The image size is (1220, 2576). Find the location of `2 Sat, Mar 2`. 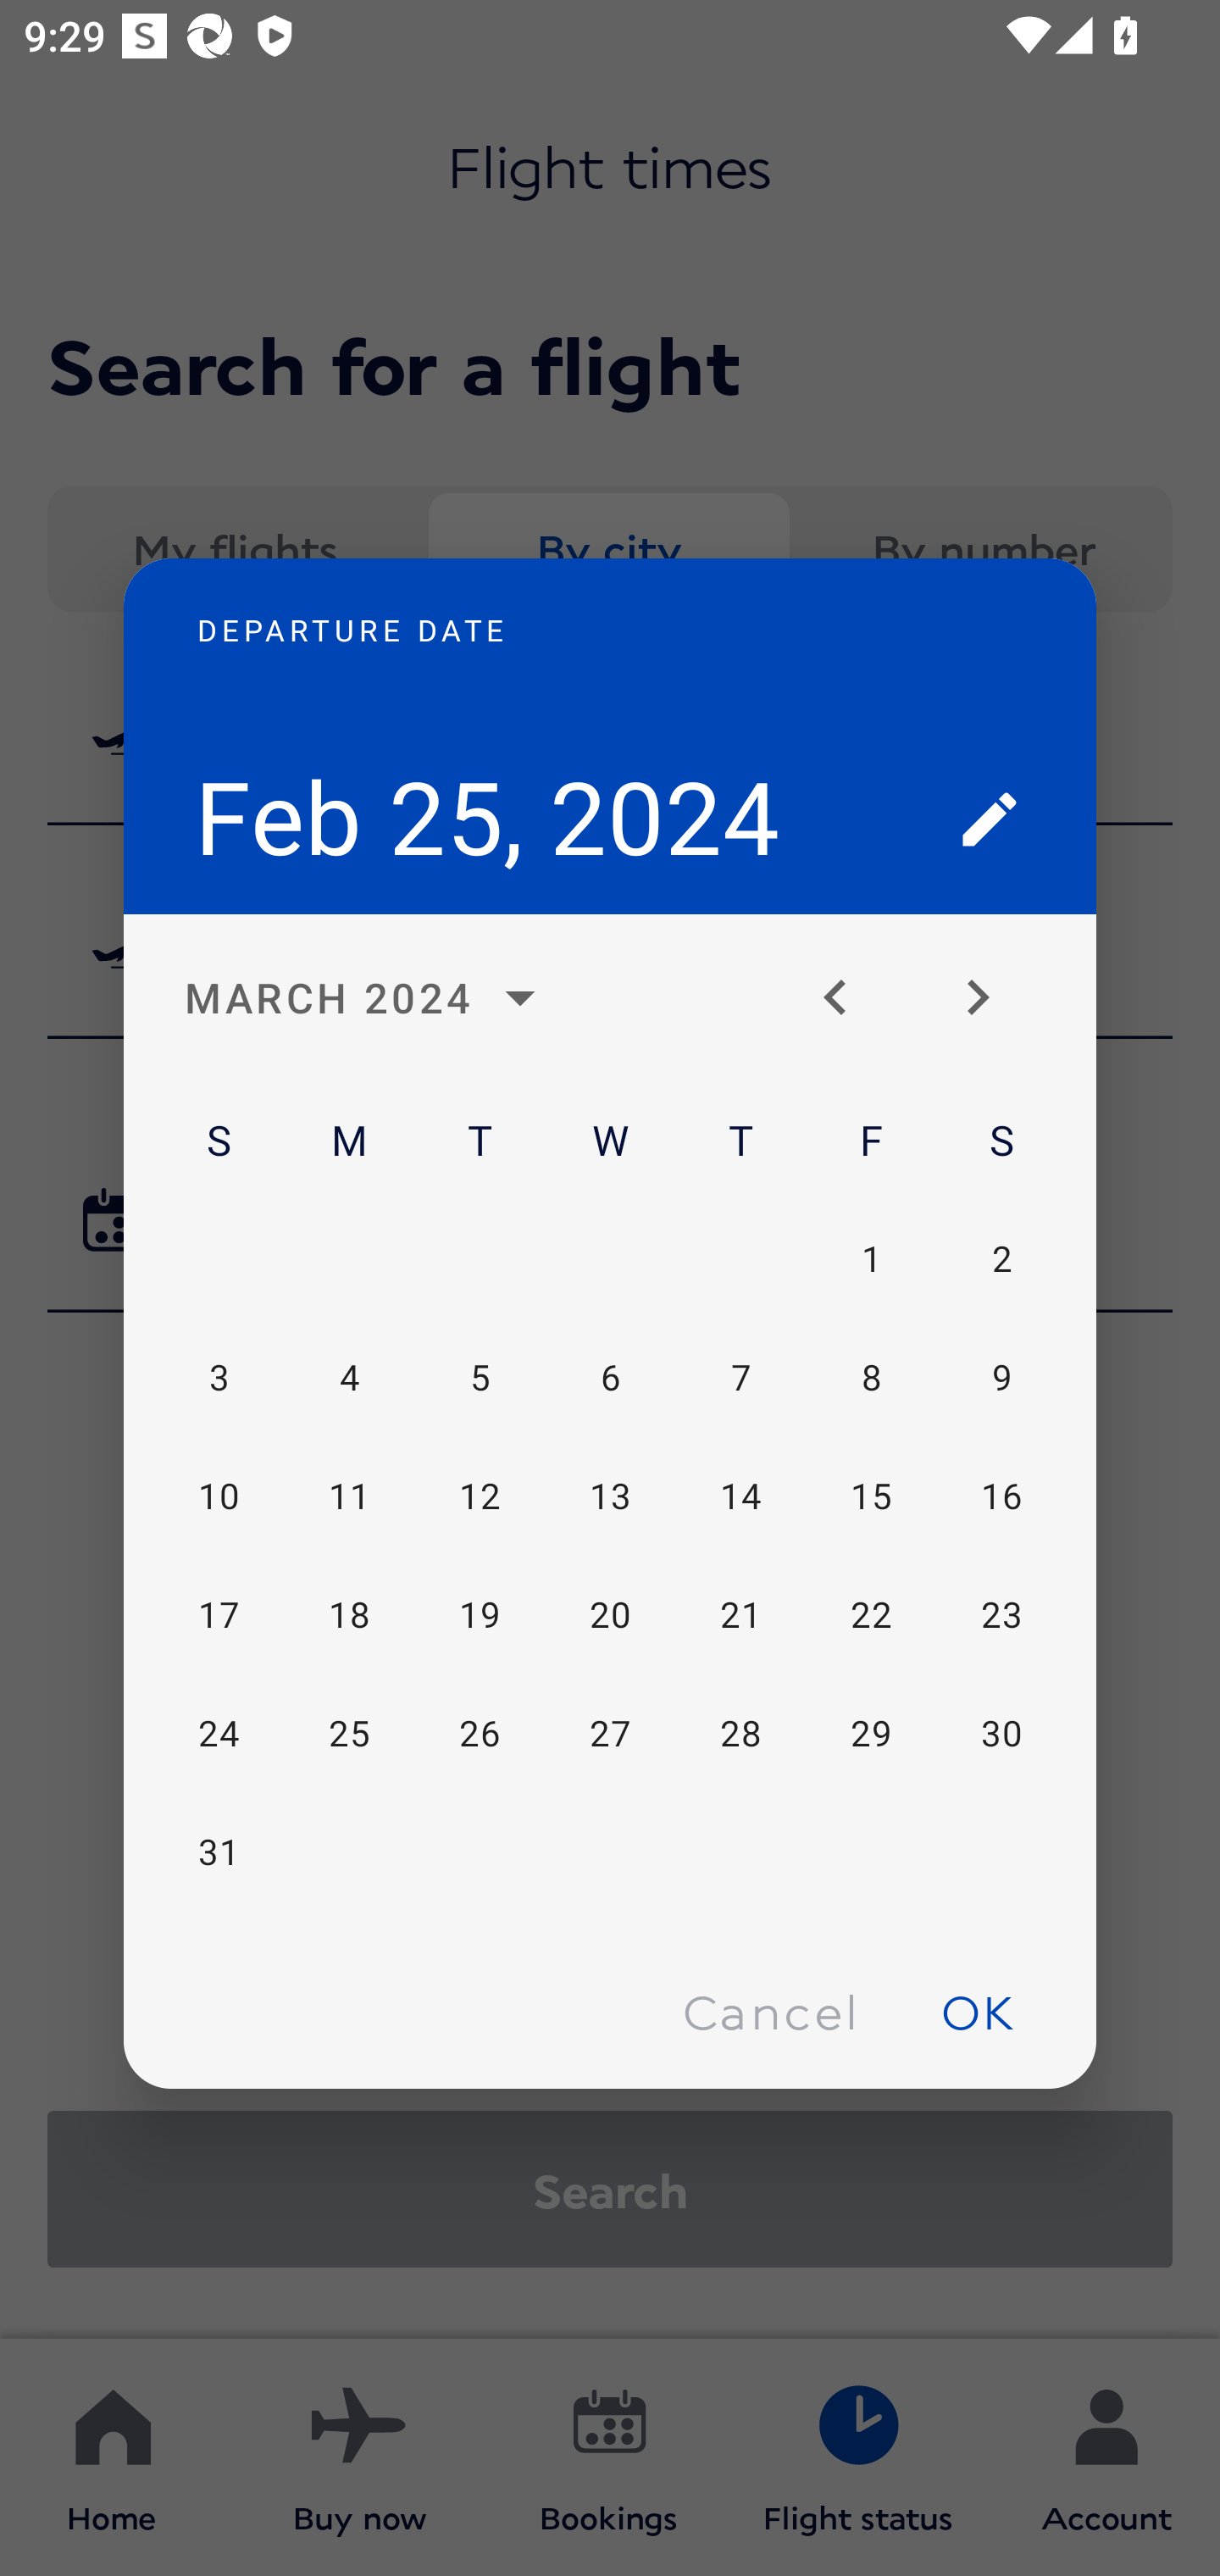

2 Sat, Mar 2 is located at coordinates (1001, 1257).